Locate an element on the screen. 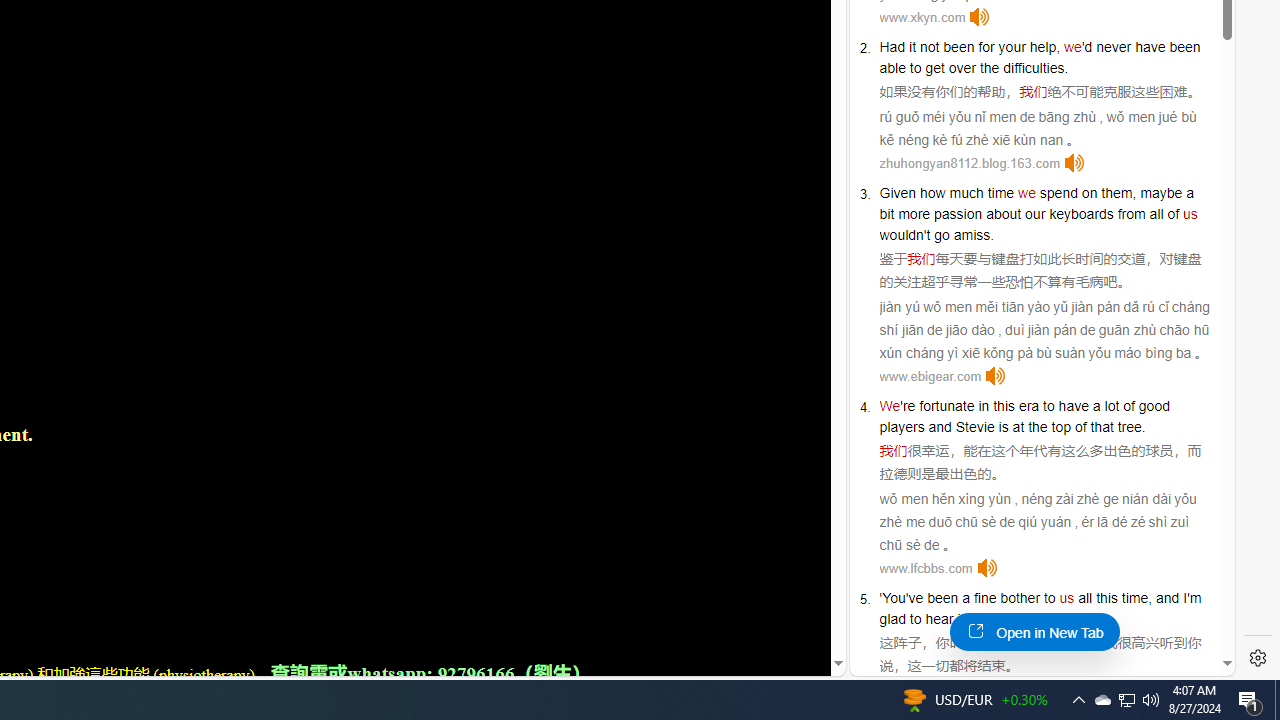  Click to listen is located at coordinates (986, 568).